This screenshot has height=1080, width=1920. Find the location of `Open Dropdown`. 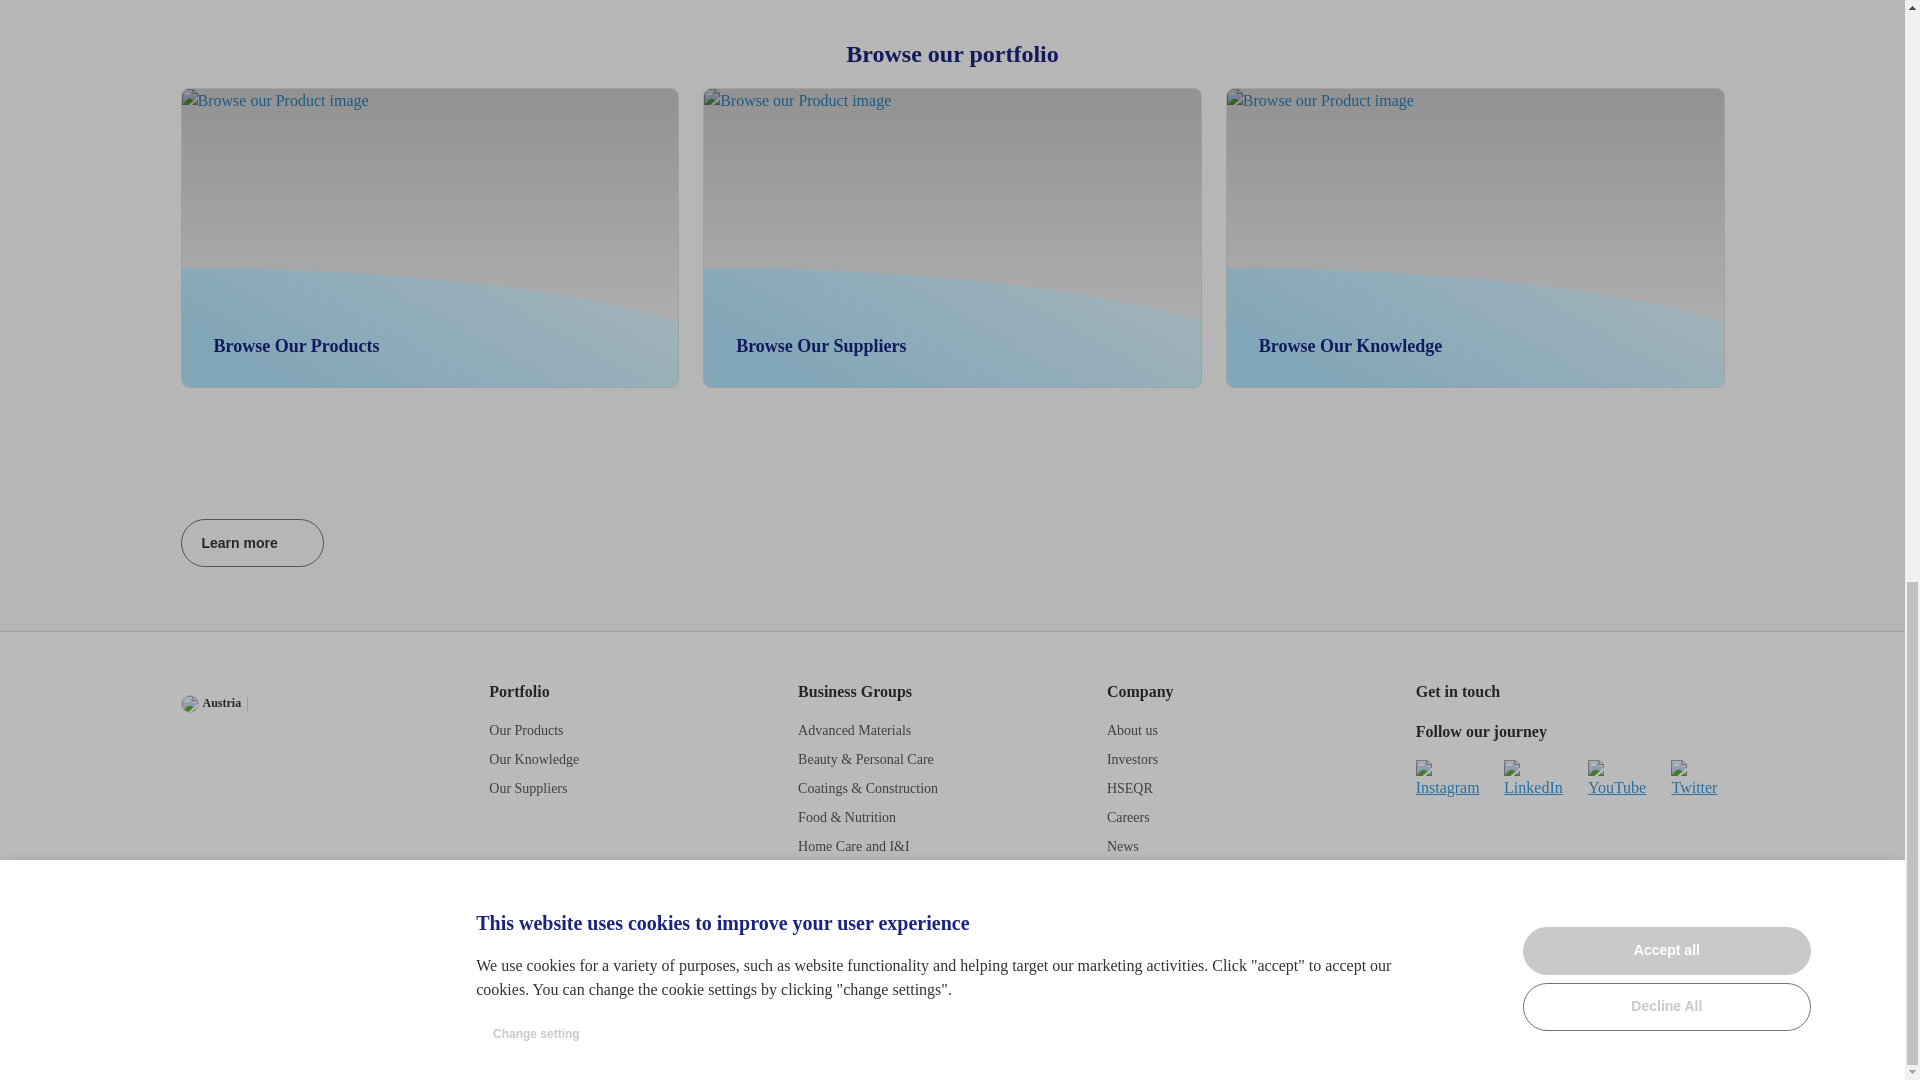

Open Dropdown is located at coordinates (1270, 313).